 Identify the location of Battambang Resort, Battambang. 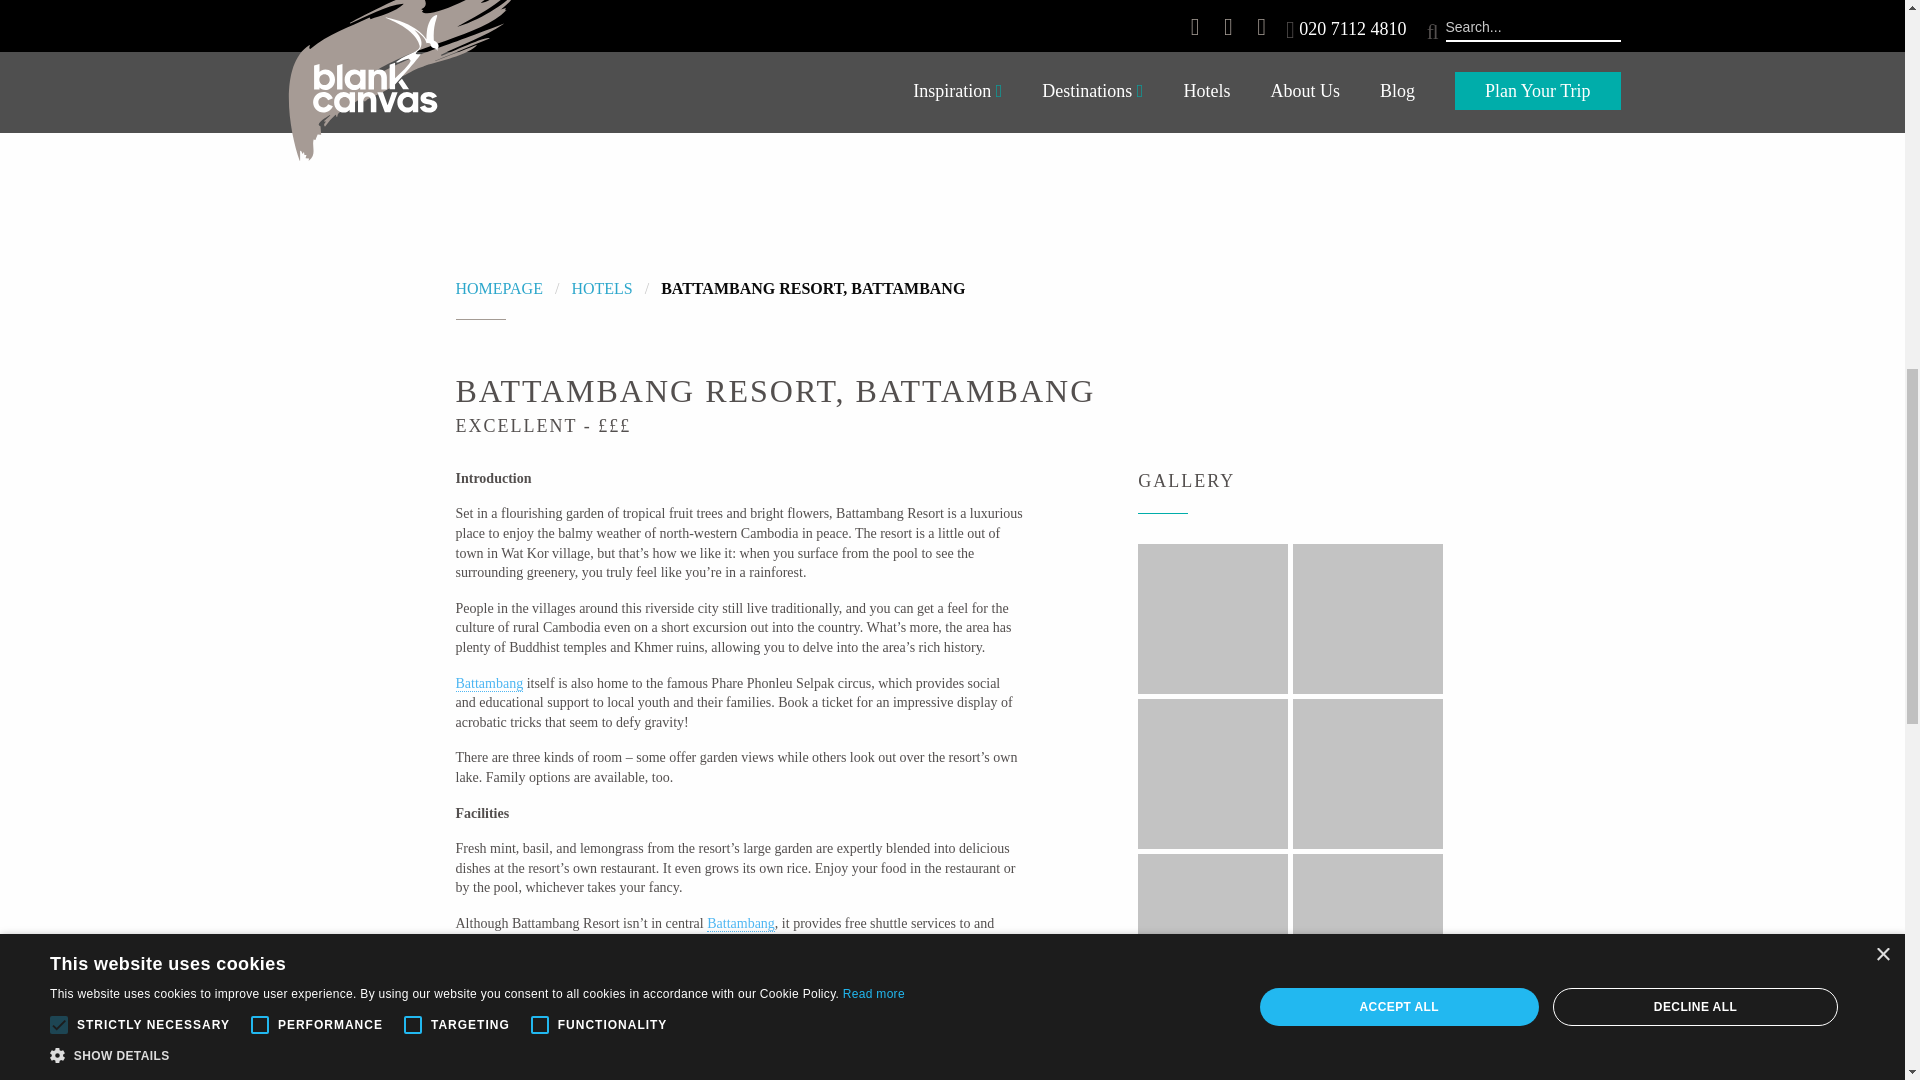
(812, 288).